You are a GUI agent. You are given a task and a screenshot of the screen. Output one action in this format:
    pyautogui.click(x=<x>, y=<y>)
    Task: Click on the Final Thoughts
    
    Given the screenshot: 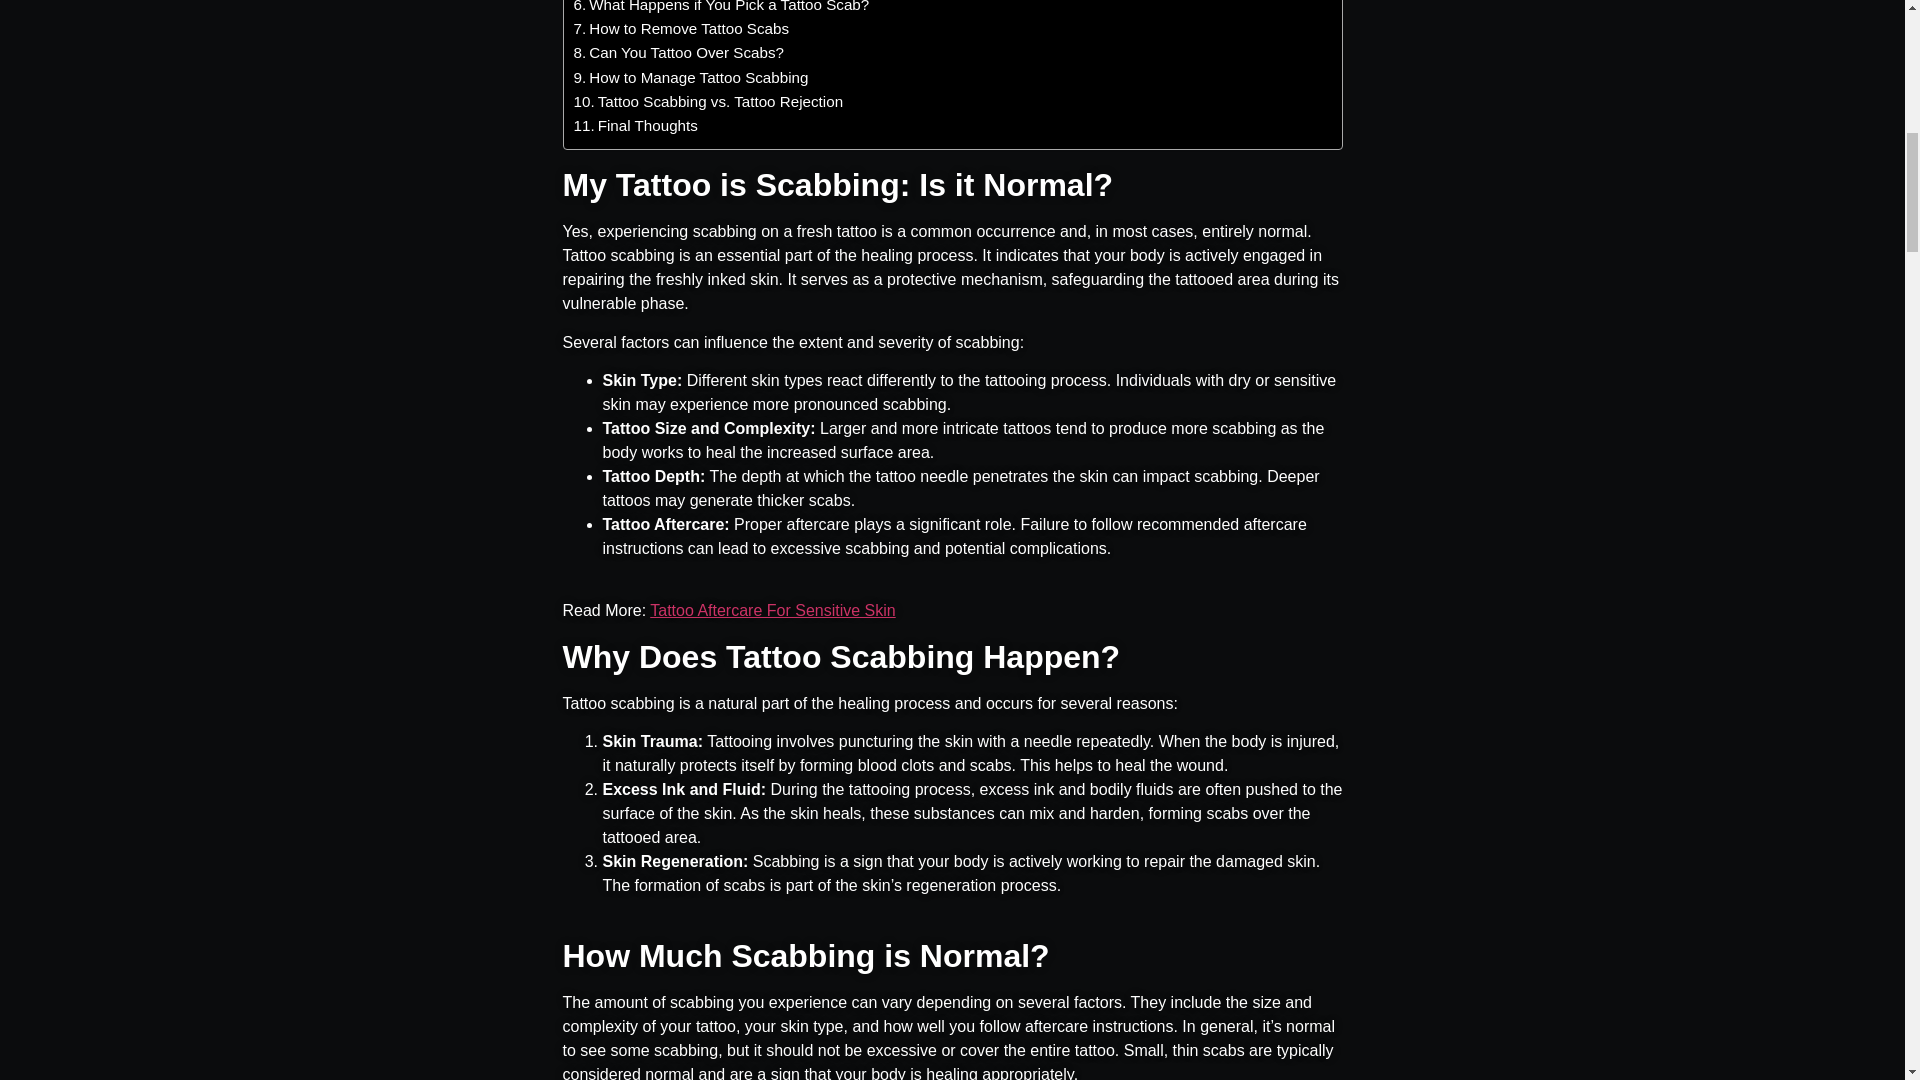 What is the action you would take?
    pyautogui.click(x=636, y=126)
    